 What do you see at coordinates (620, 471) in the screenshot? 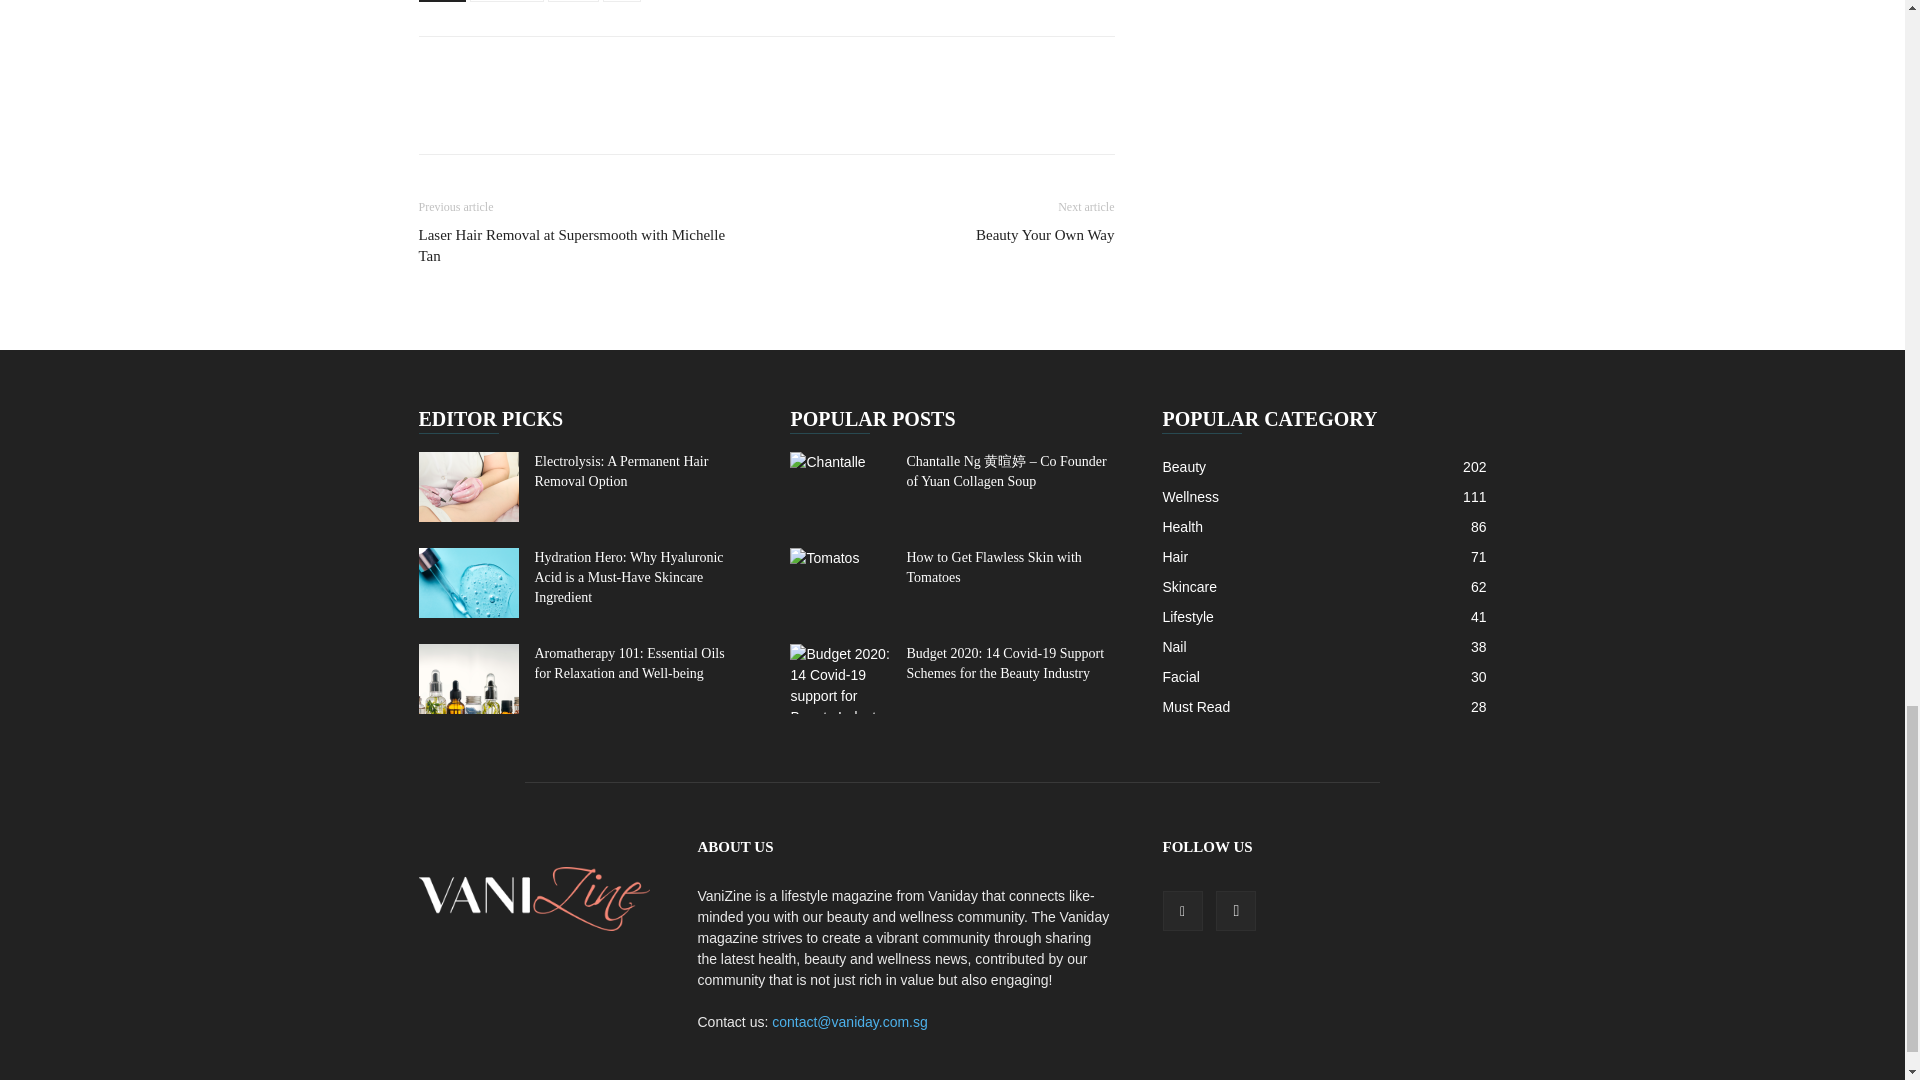
I see `Electrolysis: A Permanent Hair Removal Option` at bounding box center [620, 471].